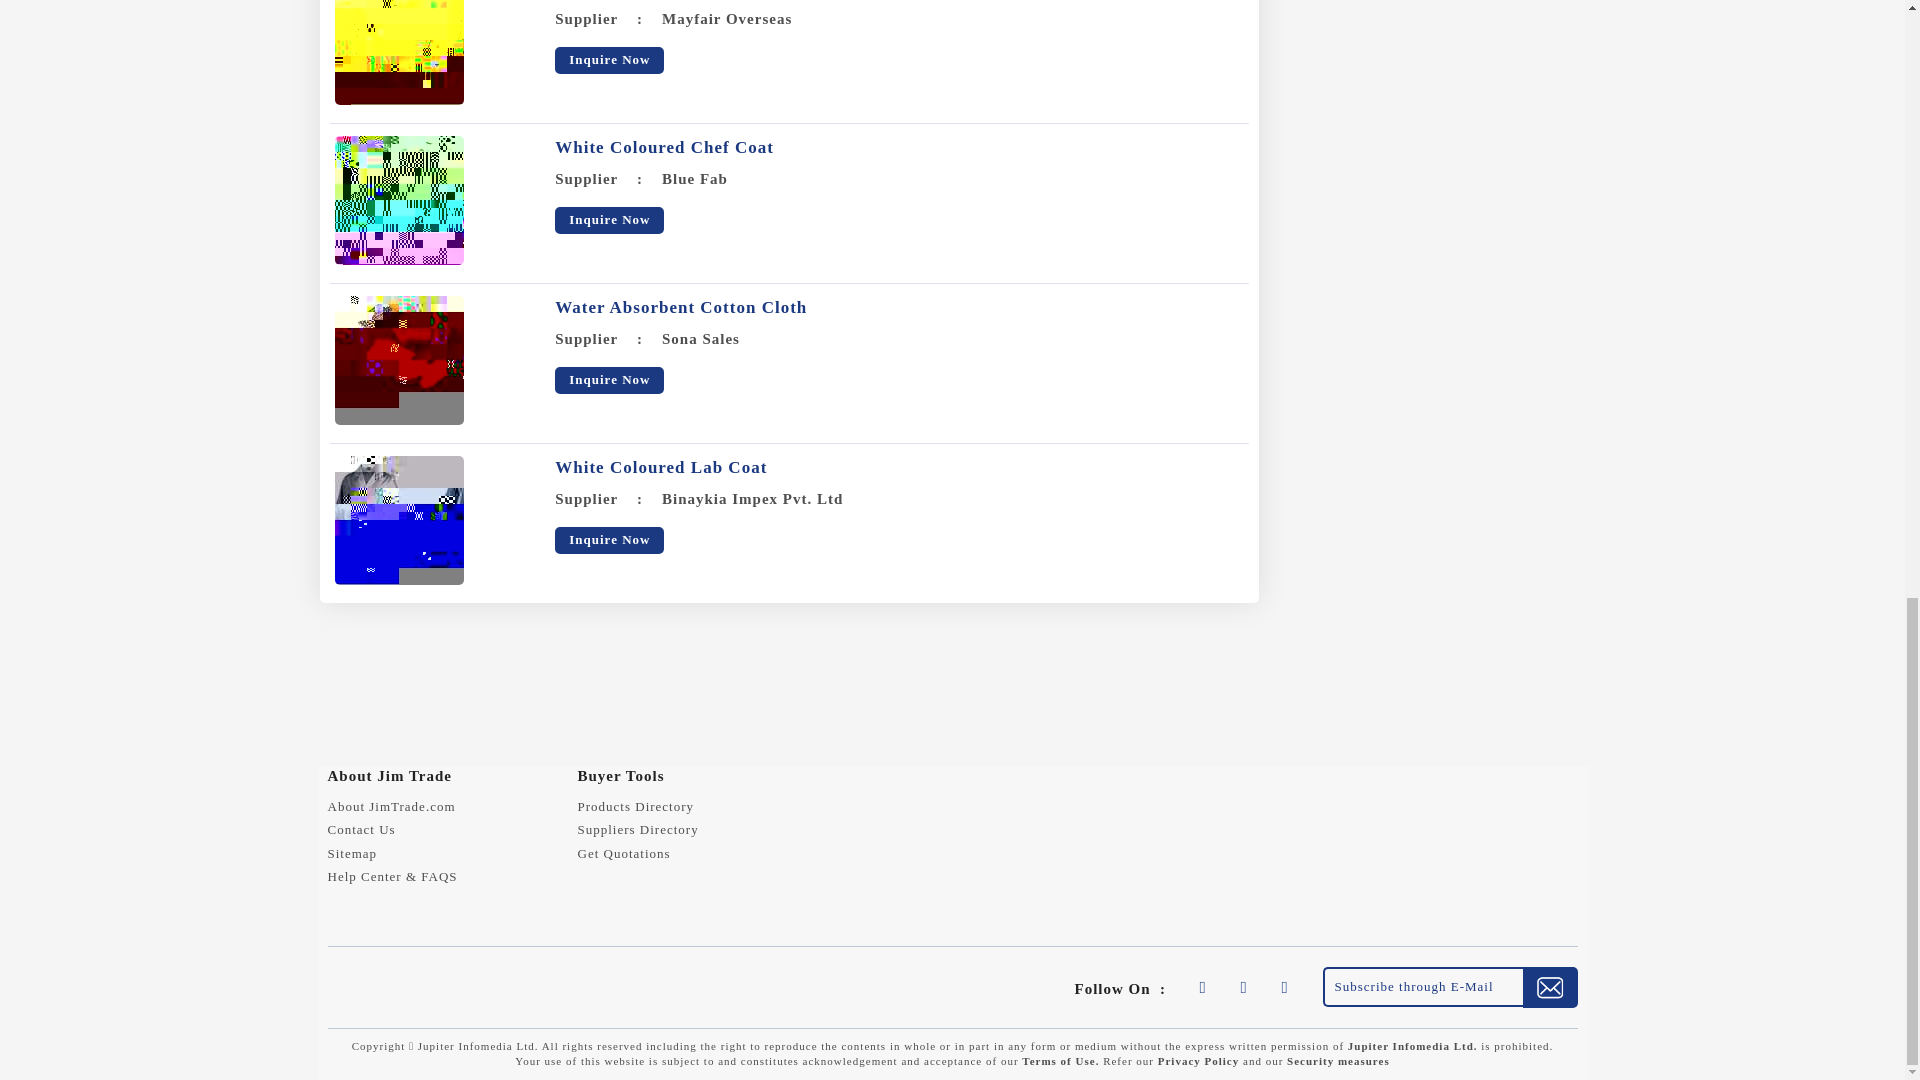  Describe the element at coordinates (664, 147) in the screenshot. I see `White Coloured Chef Coat` at that location.